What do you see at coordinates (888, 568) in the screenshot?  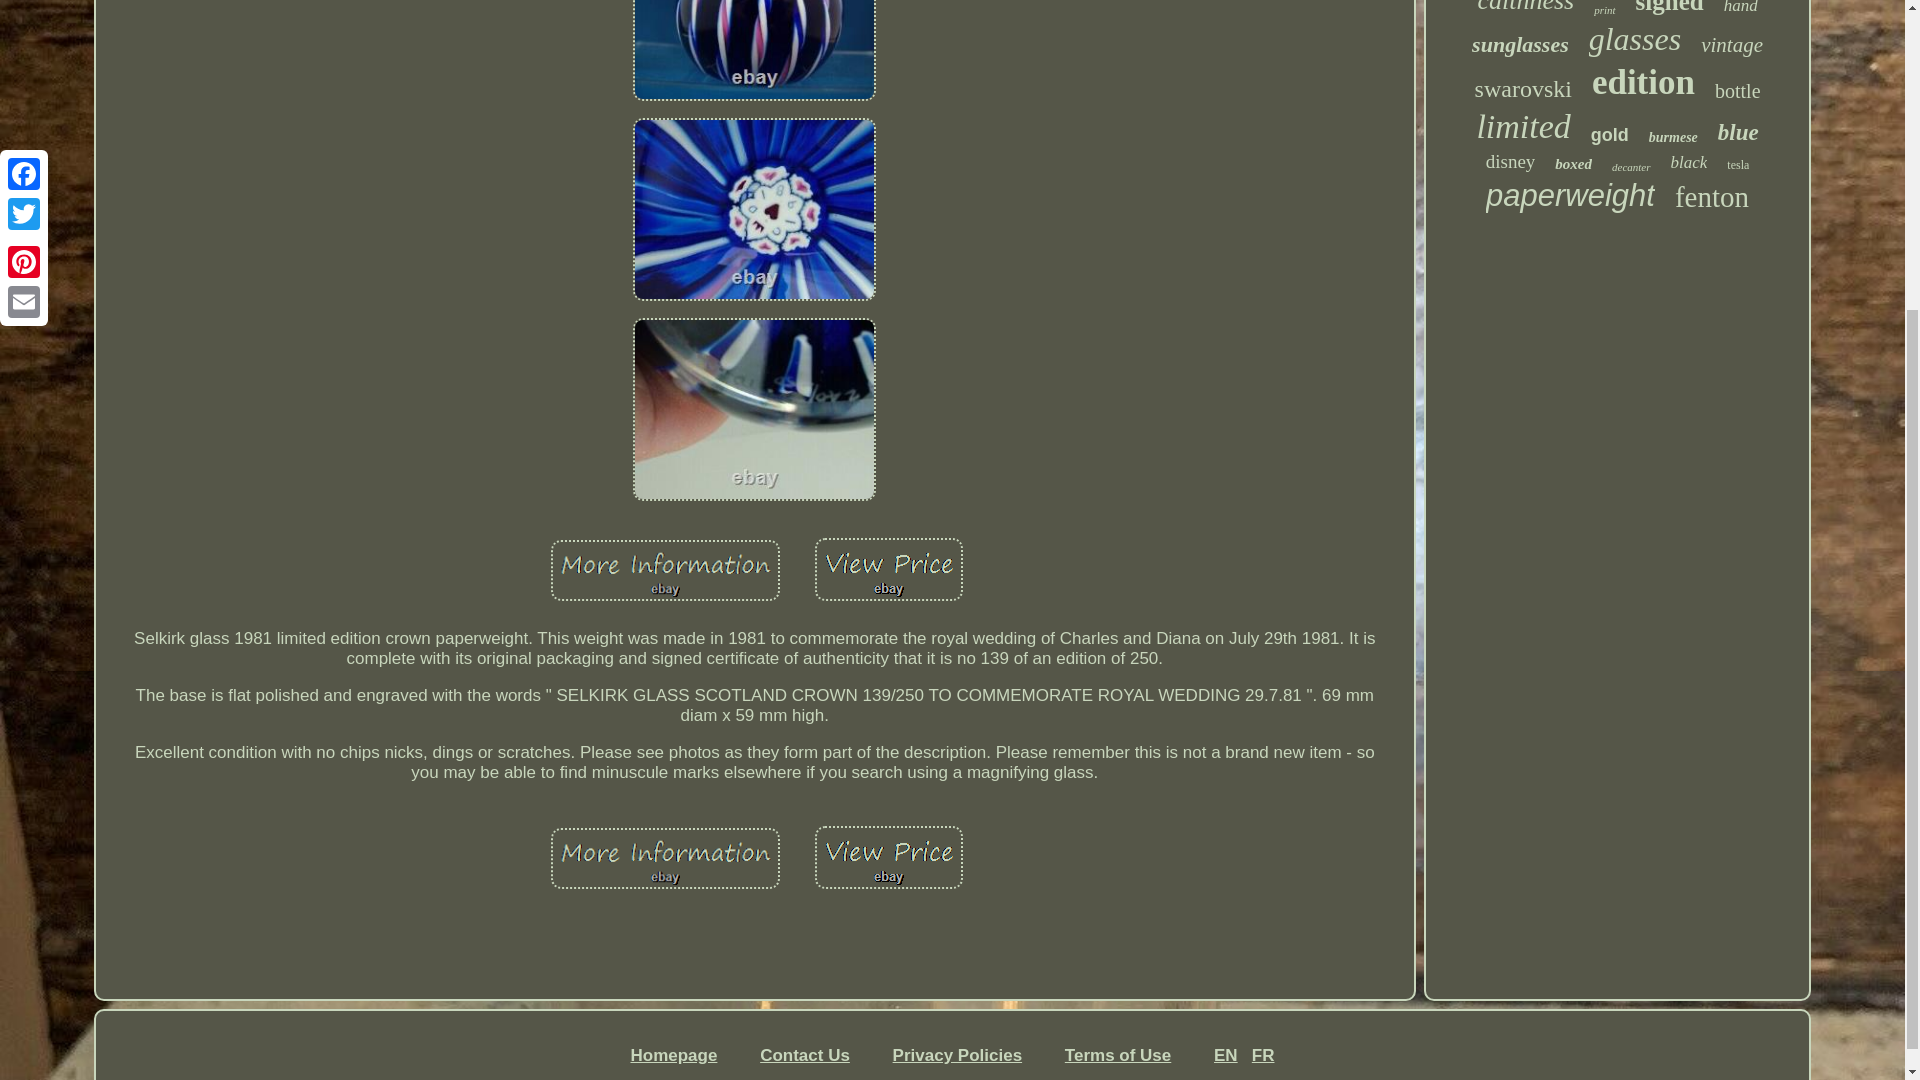 I see `Selkirk glass 1981 limited edition crown paperweight` at bounding box center [888, 568].